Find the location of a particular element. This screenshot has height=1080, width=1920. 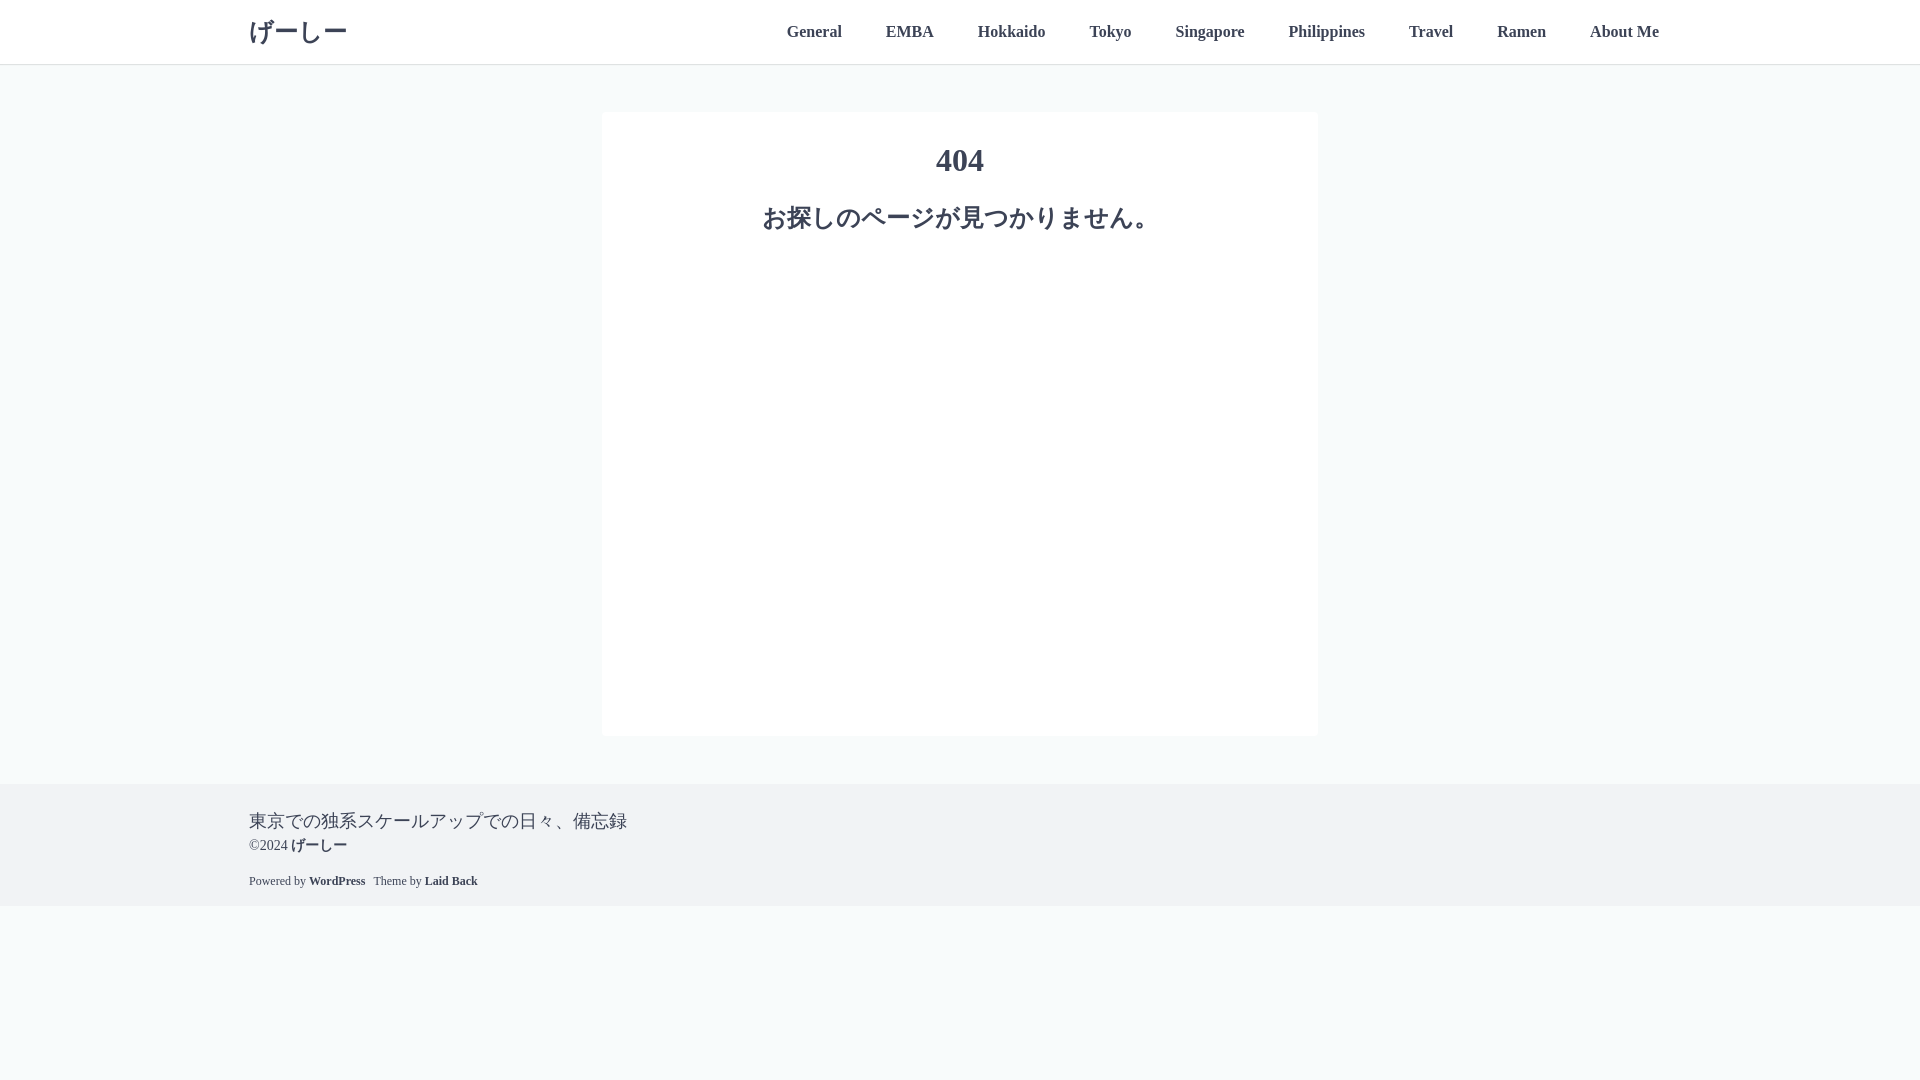

Travel is located at coordinates (1430, 32).